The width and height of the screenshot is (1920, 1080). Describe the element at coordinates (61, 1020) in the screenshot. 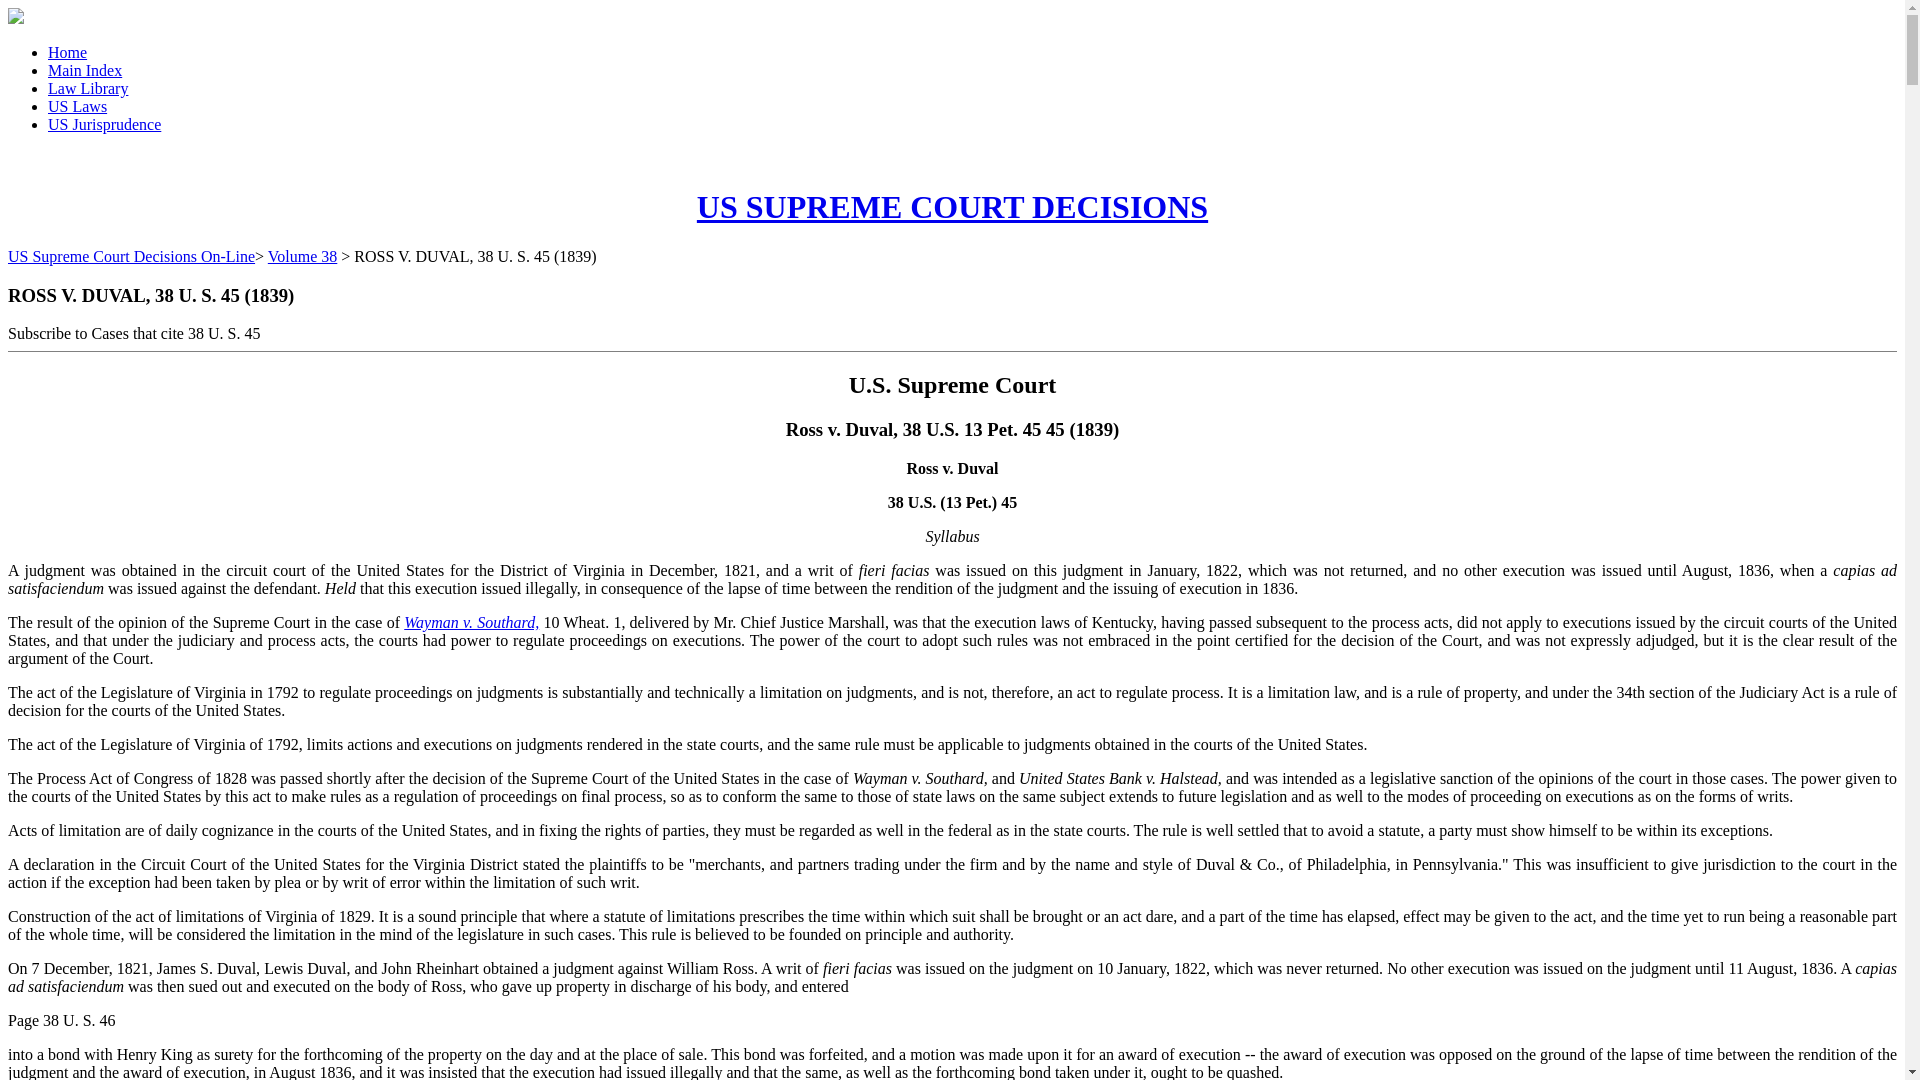

I see `Page 38 U. S. 46` at that location.